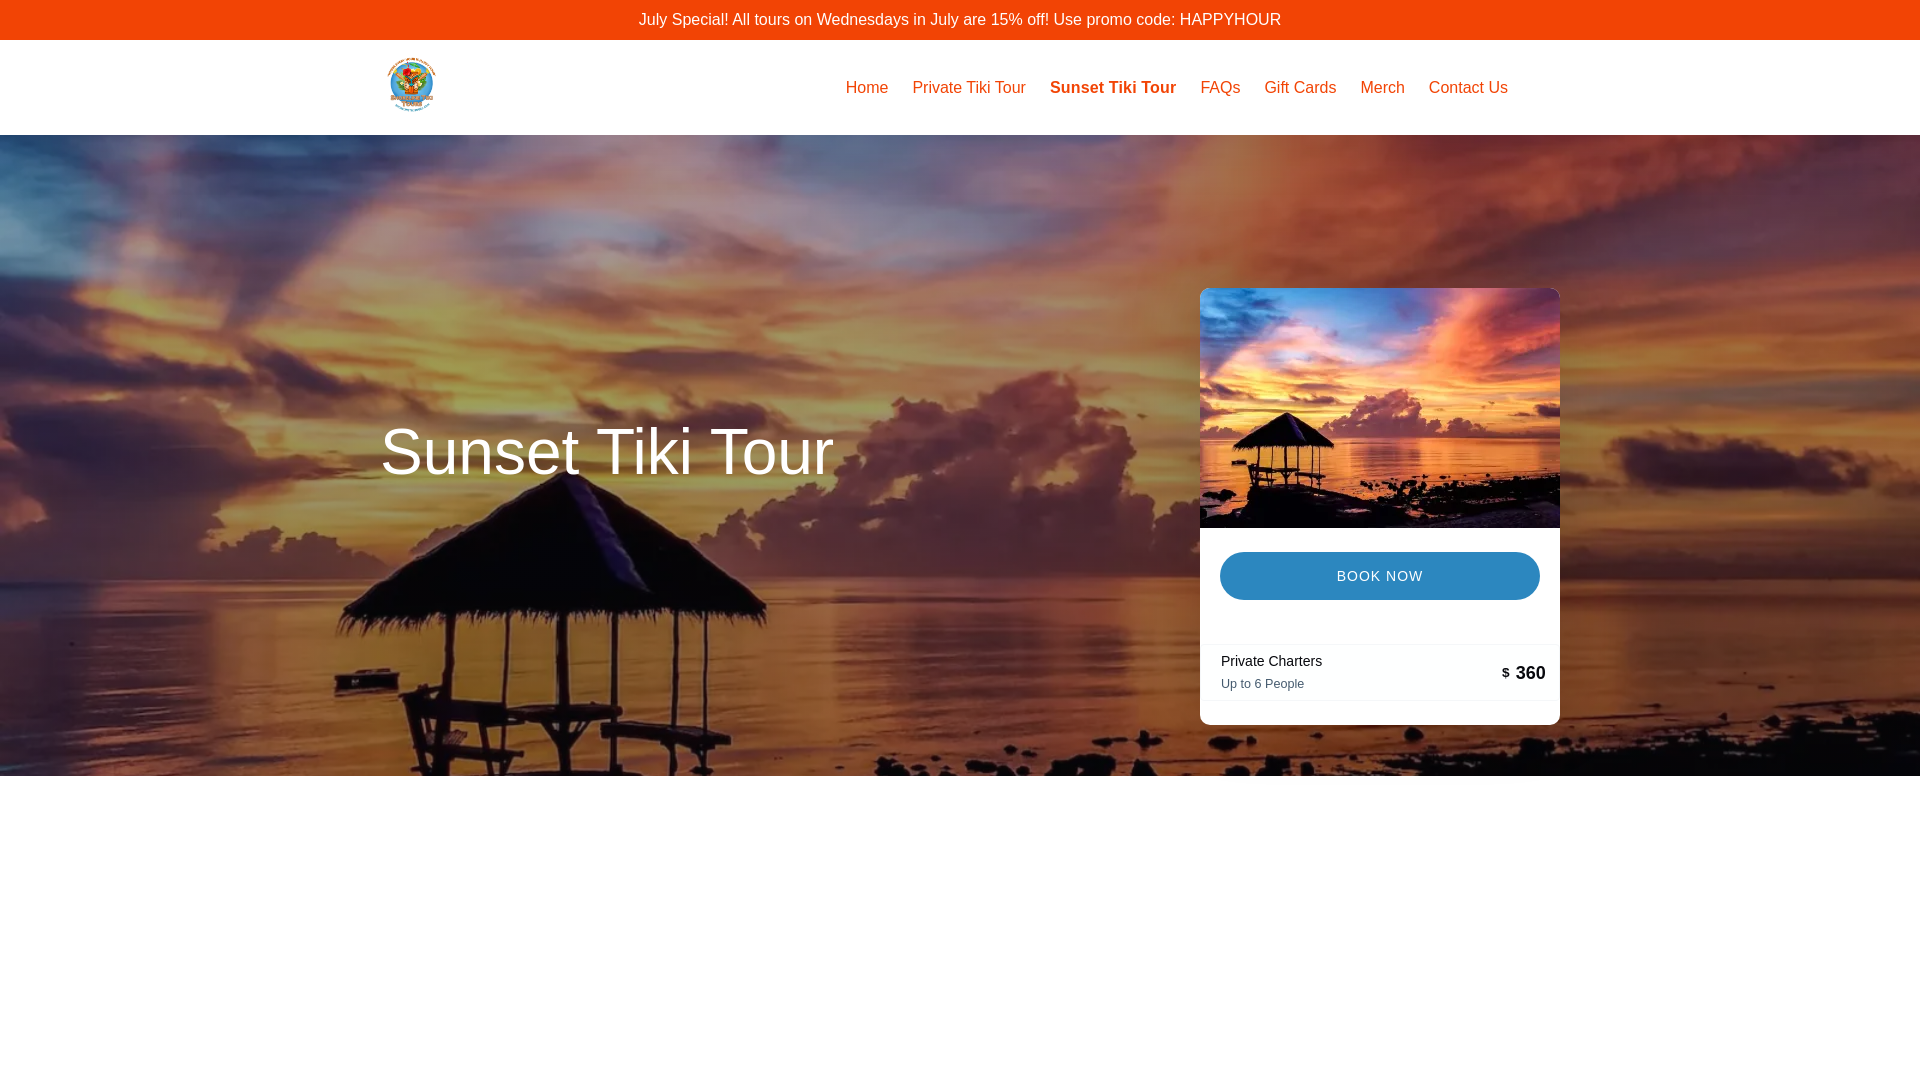 This screenshot has width=1920, height=1080. What do you see at coordinates (866, 88) in the screenshot?
I see `Home` at bounding box center [866, 88].